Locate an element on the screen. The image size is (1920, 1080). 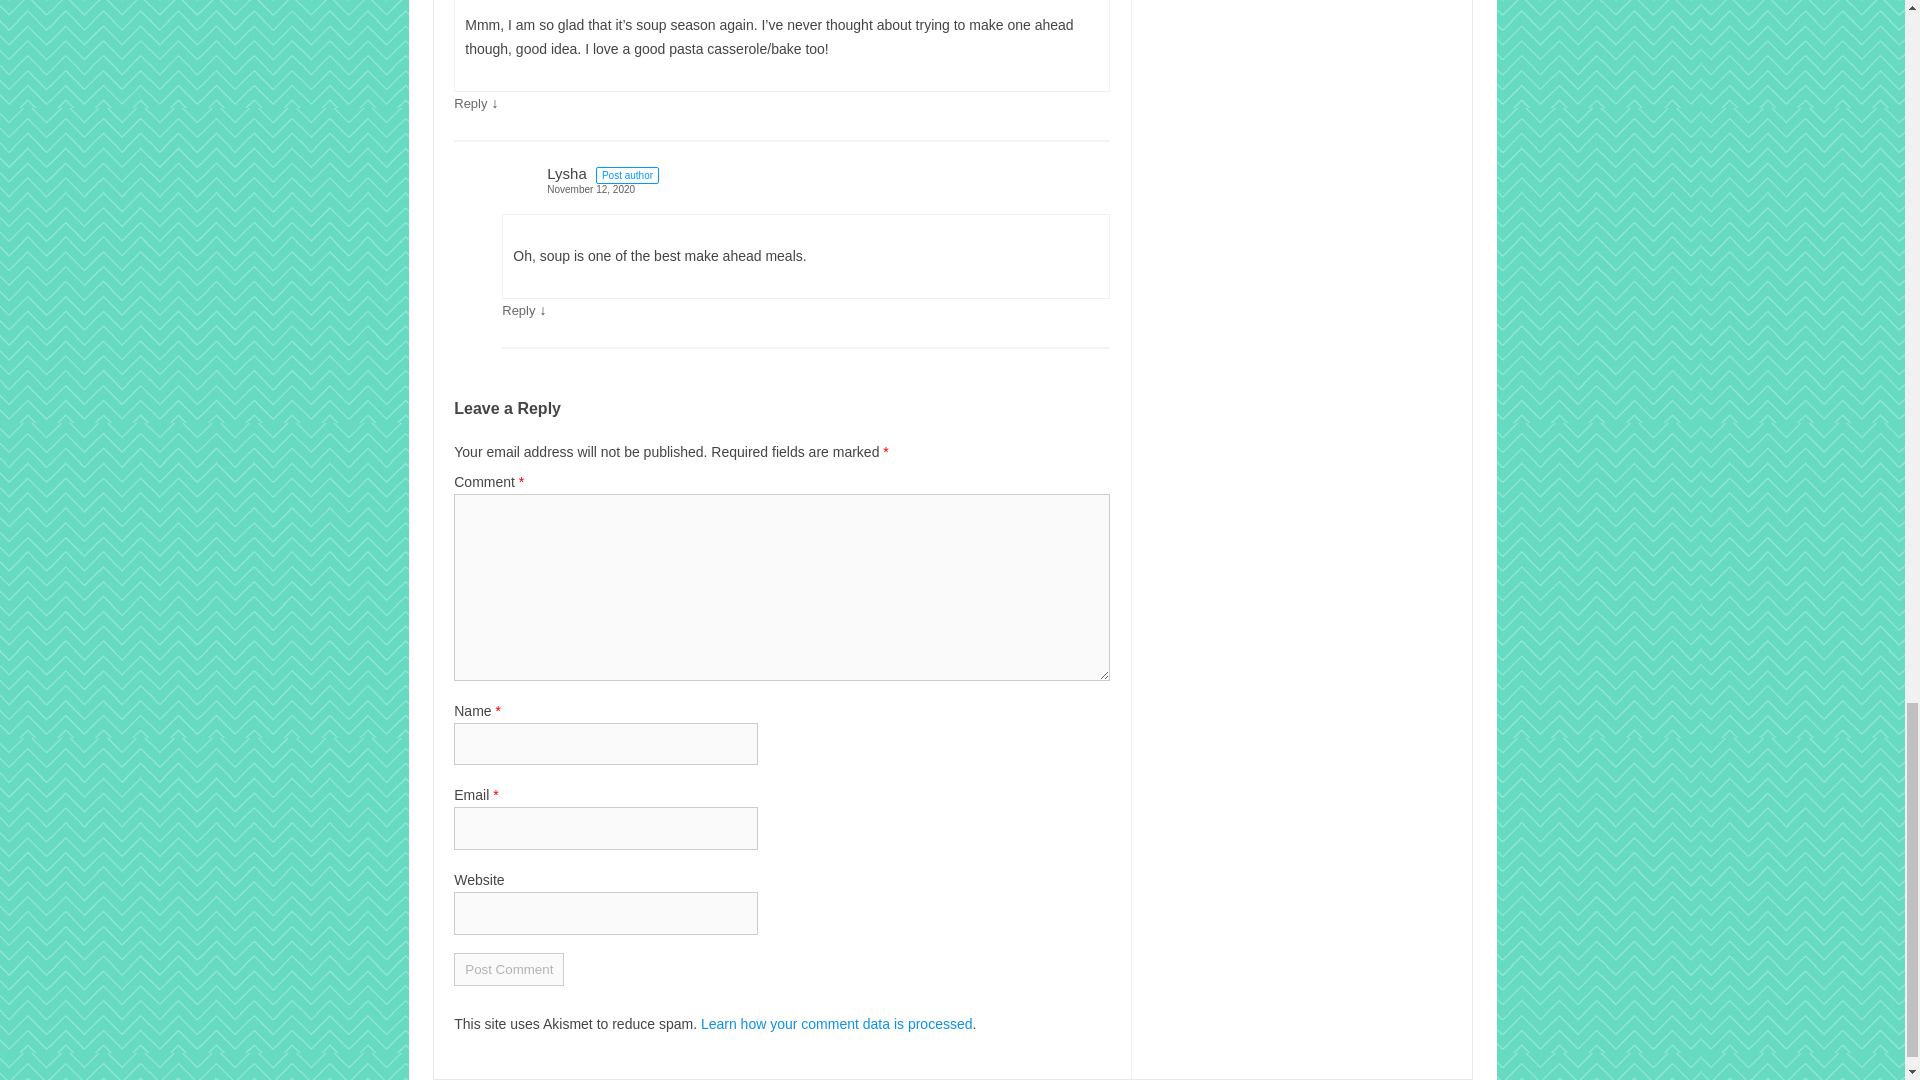
Post Comment is located at coordinates (508, 969).